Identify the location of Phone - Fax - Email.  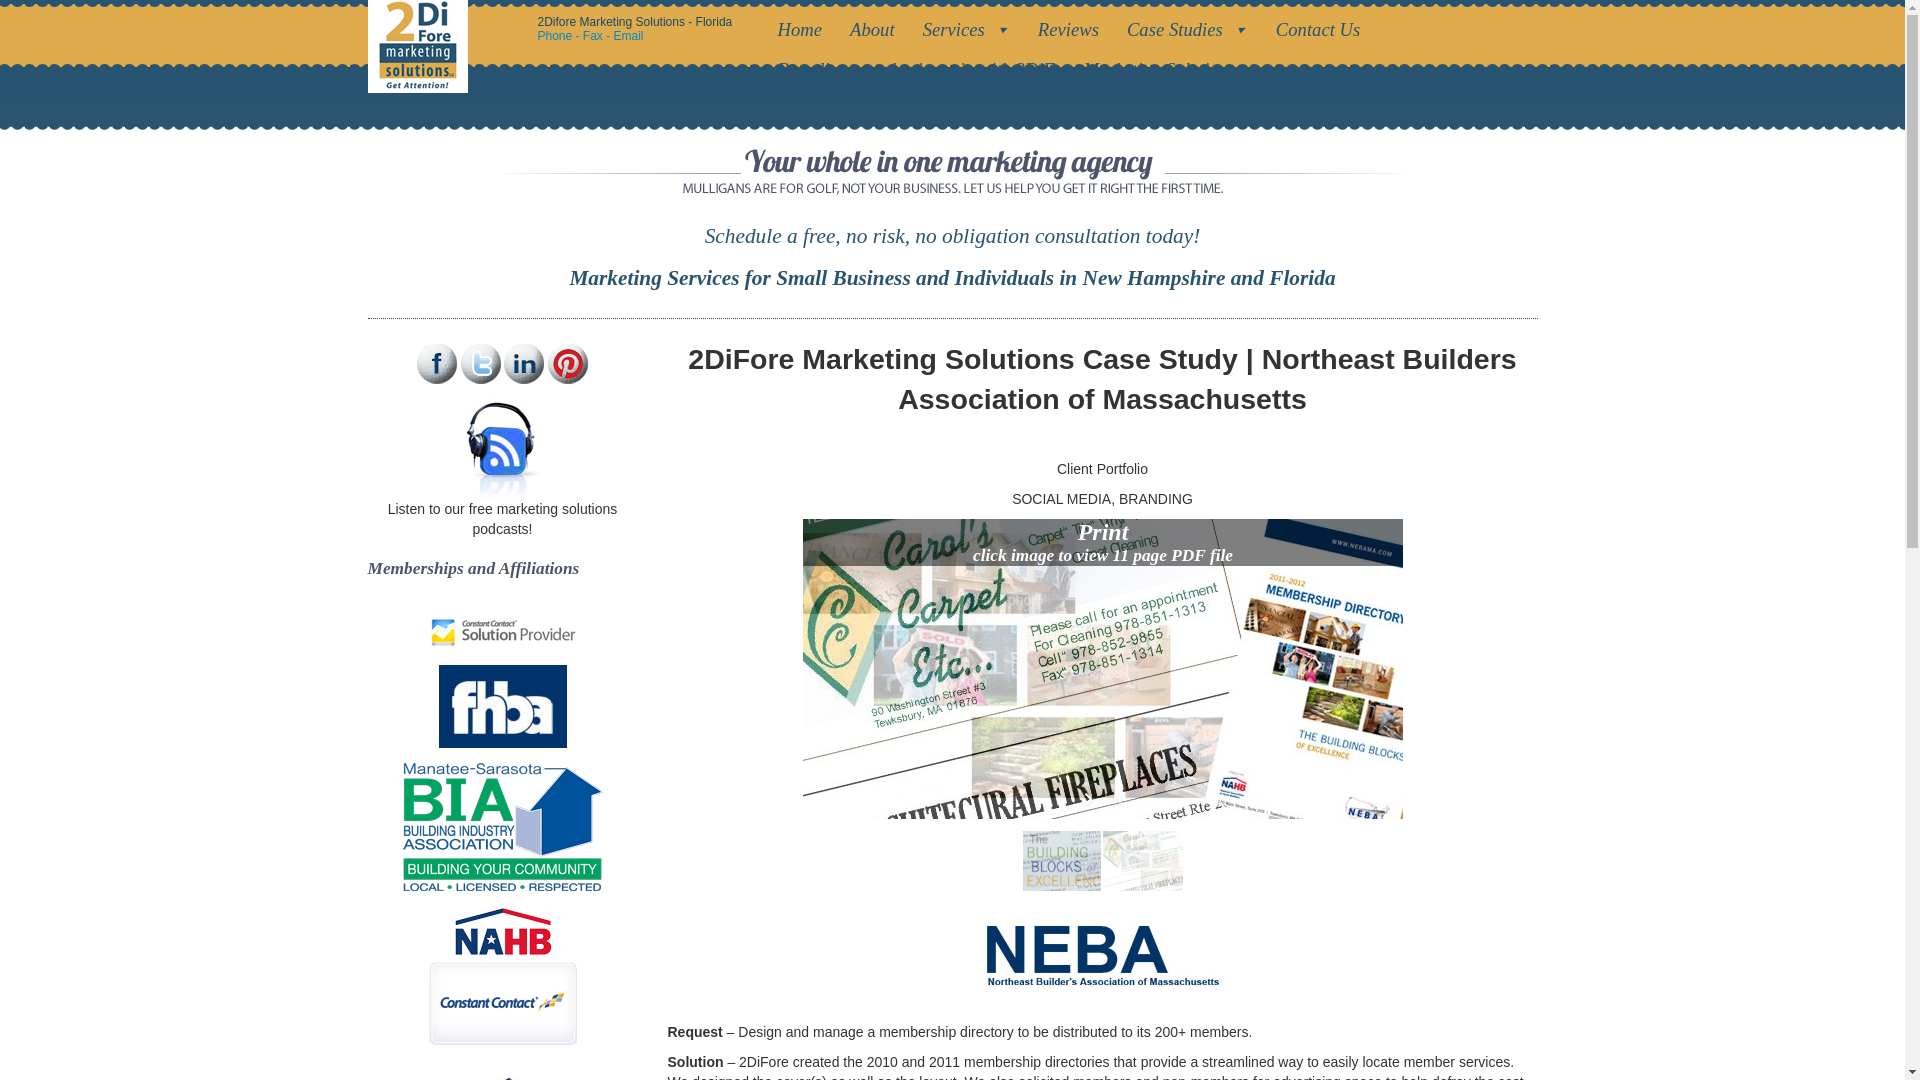
(591, 36).